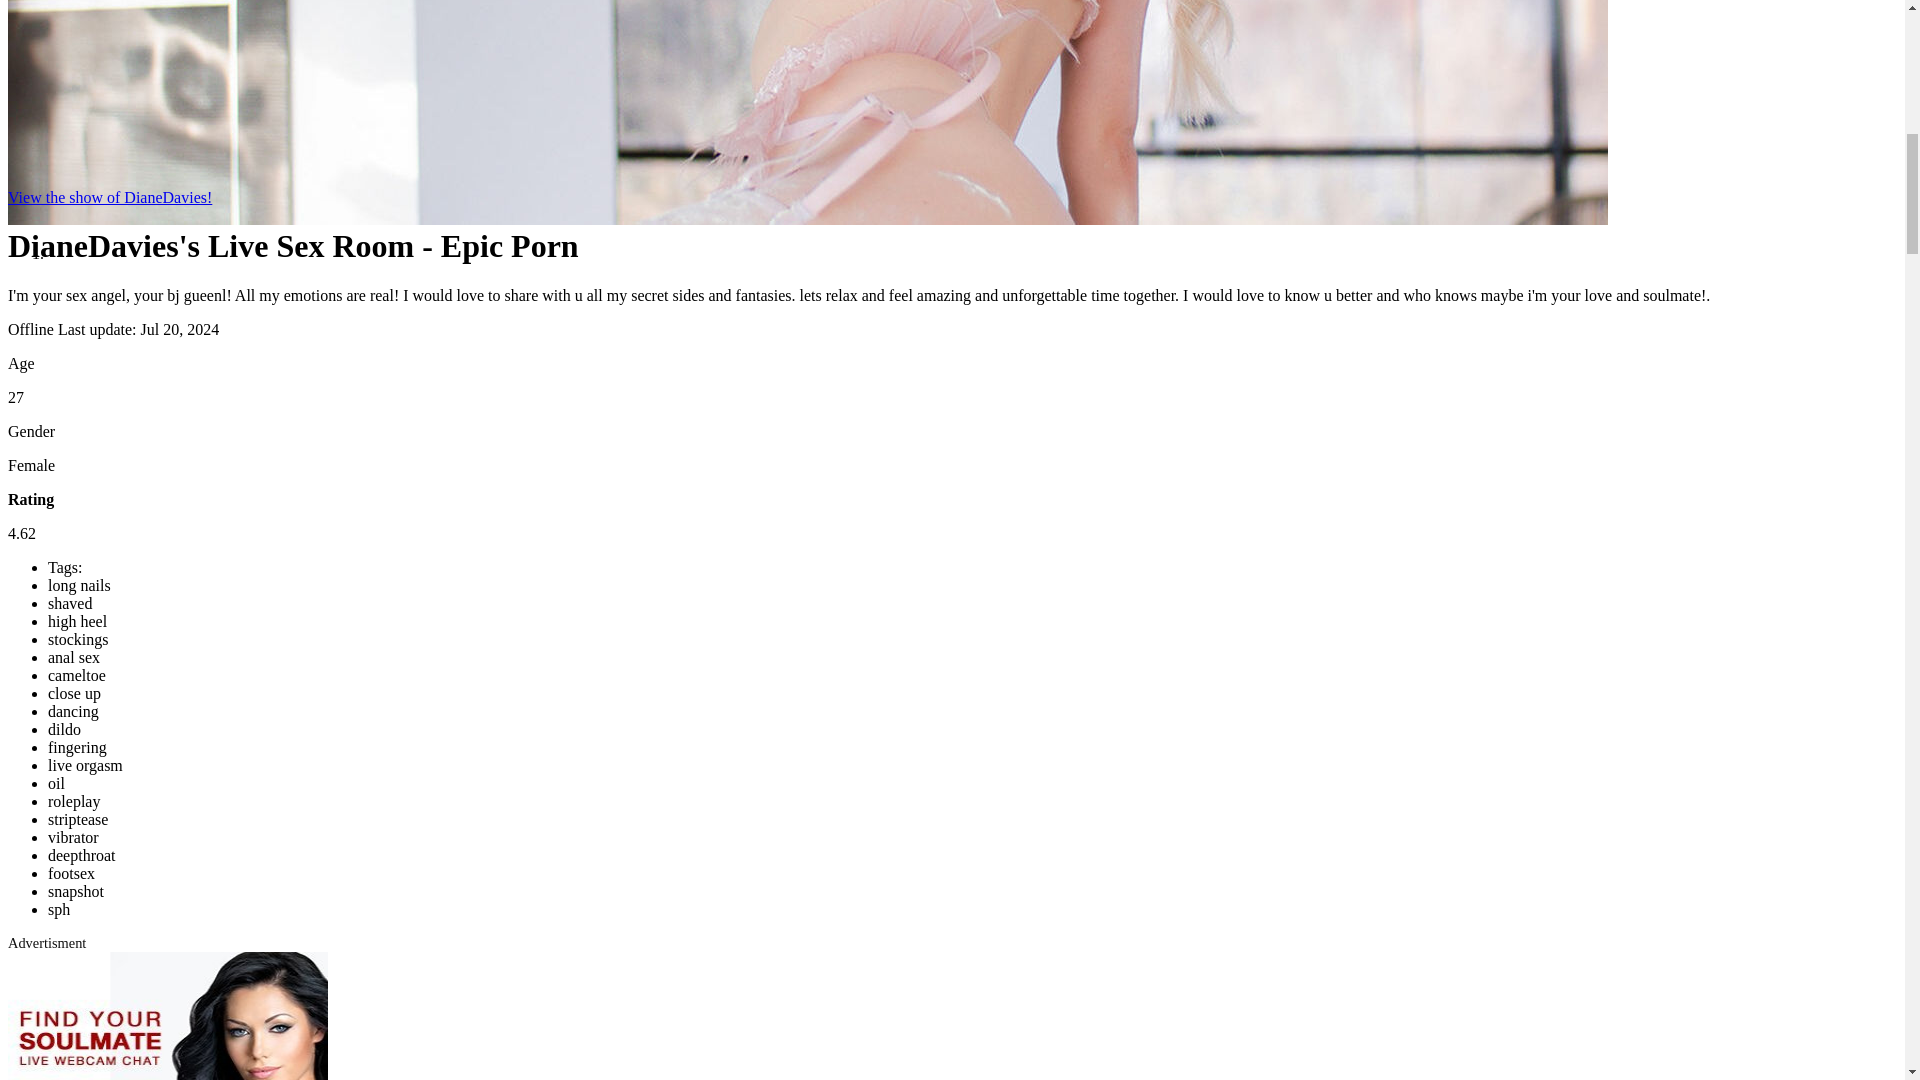  I want to click on View the show of DianeDavies!, so click(109, 198).